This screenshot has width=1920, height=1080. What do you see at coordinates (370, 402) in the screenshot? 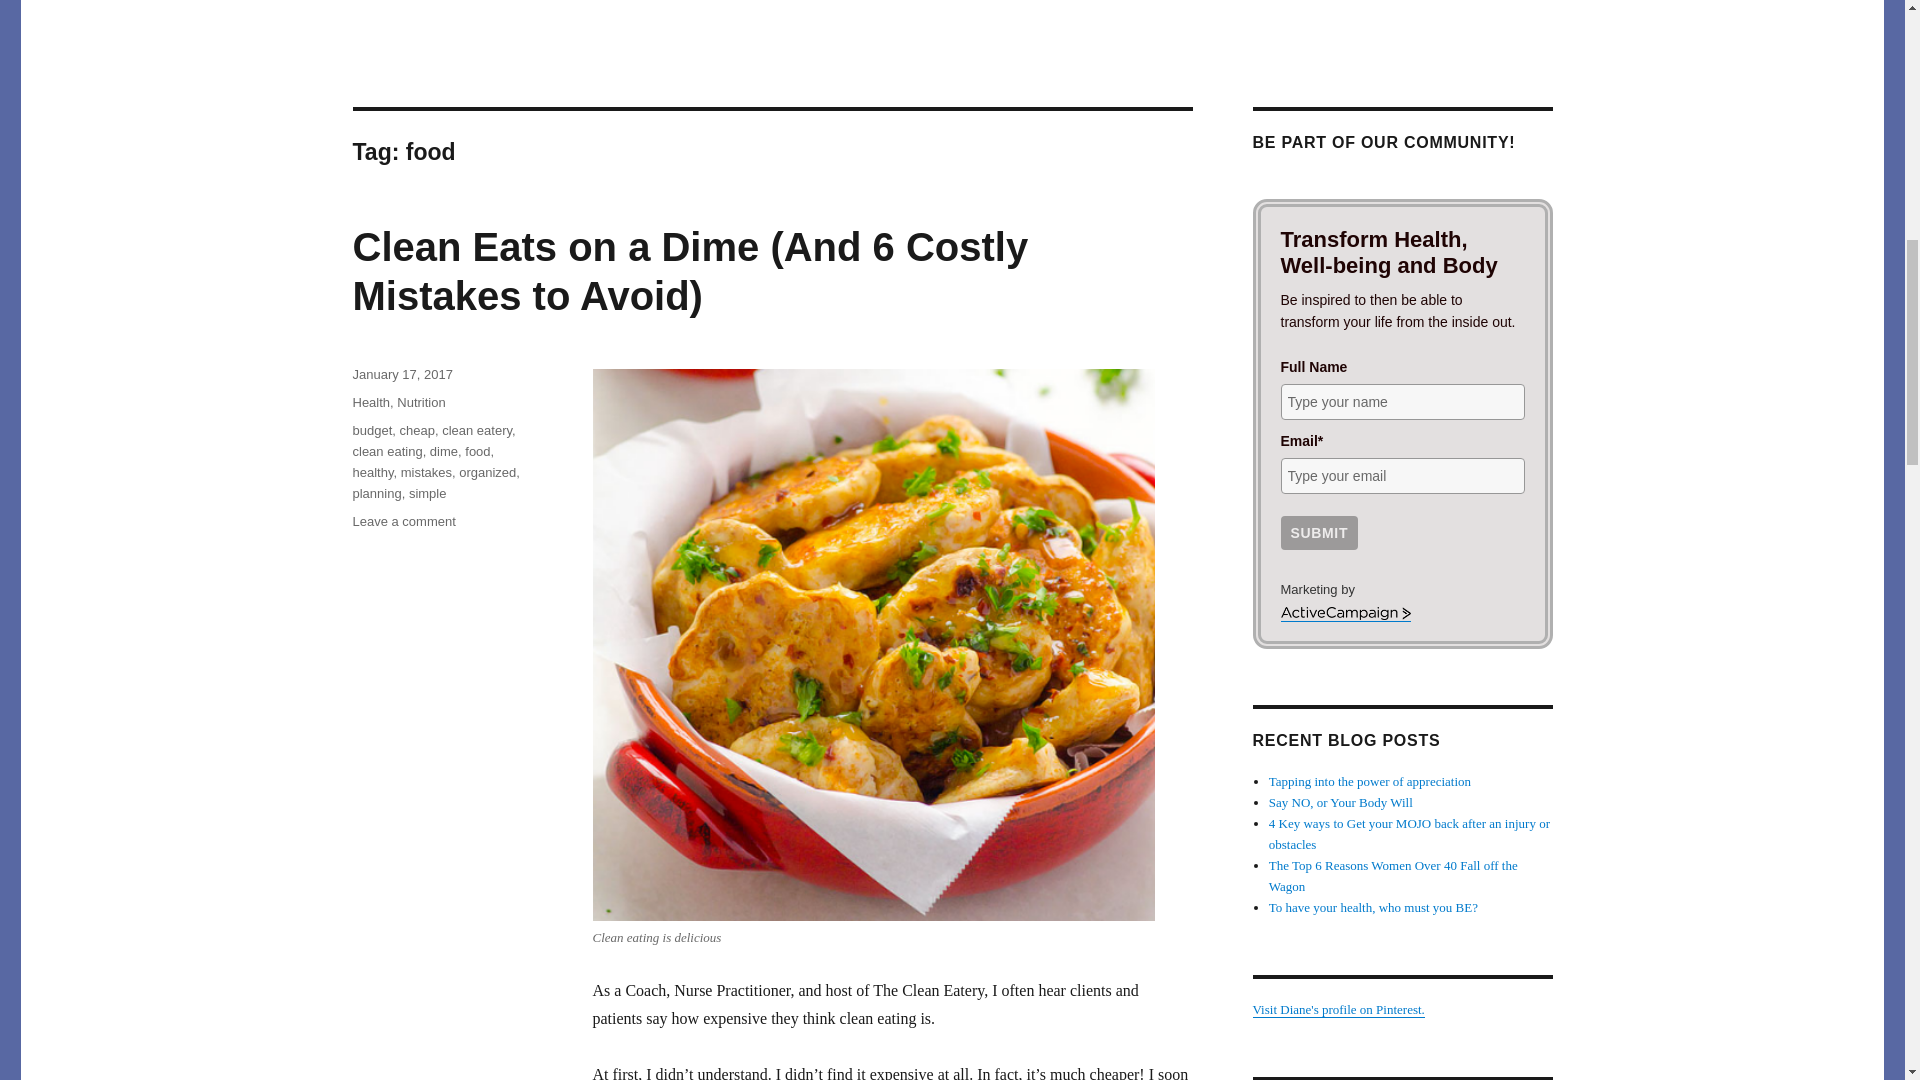
I see `Health` at bounding box center [370, 402].